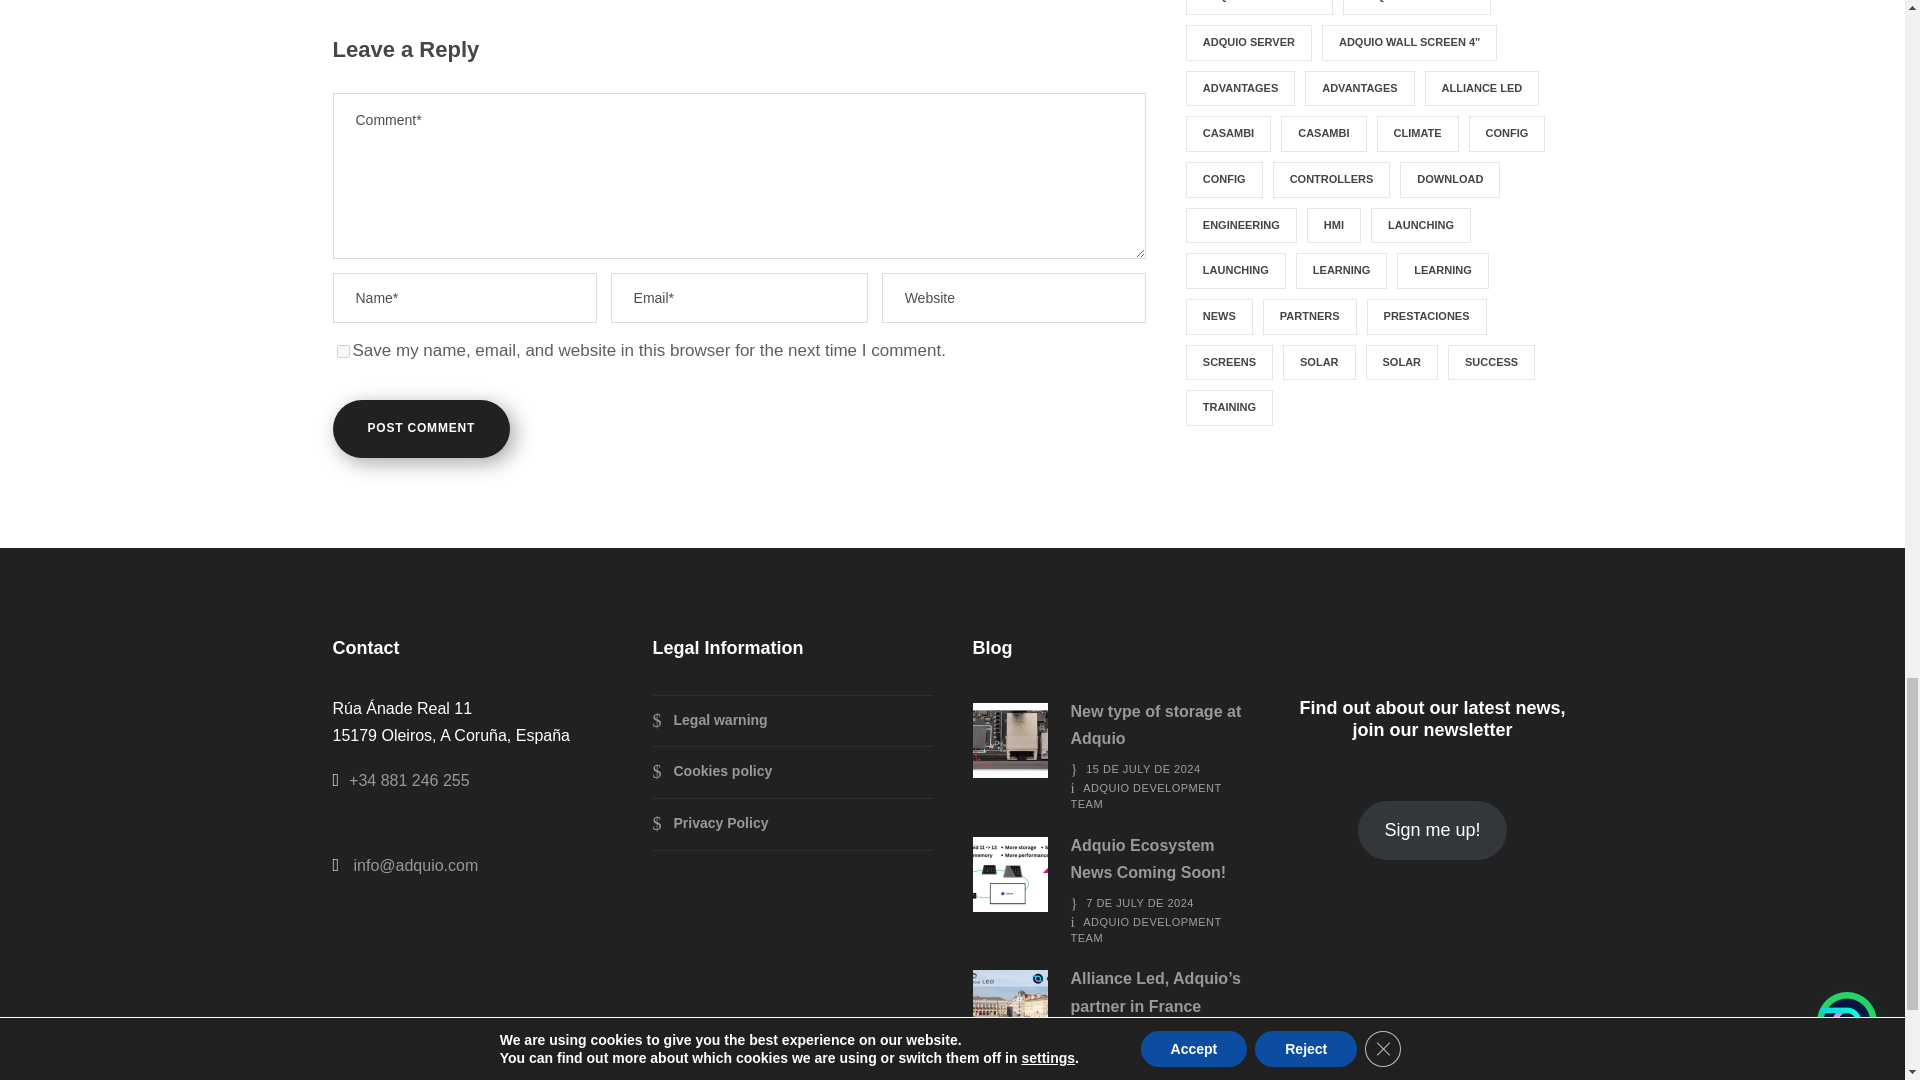  I want to click on Post Comment, so click(421, 428).